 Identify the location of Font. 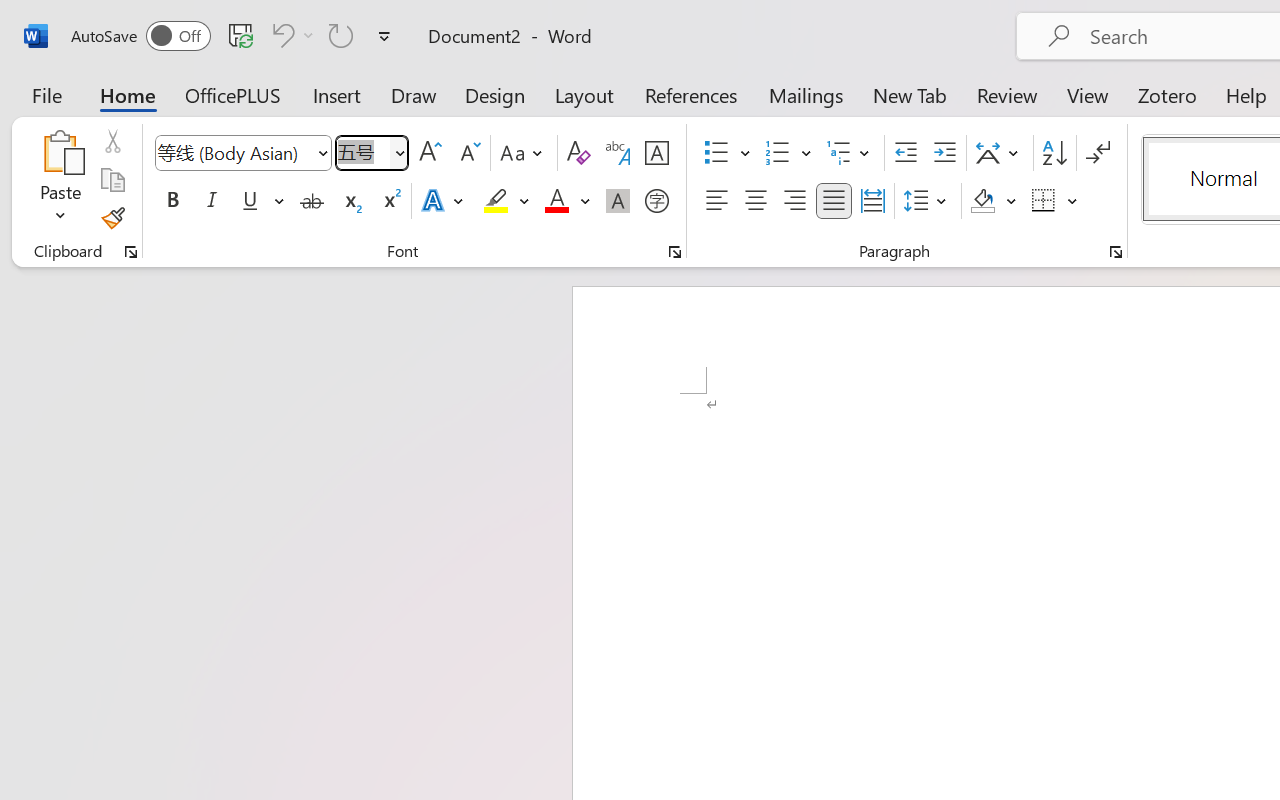
(242, 153).